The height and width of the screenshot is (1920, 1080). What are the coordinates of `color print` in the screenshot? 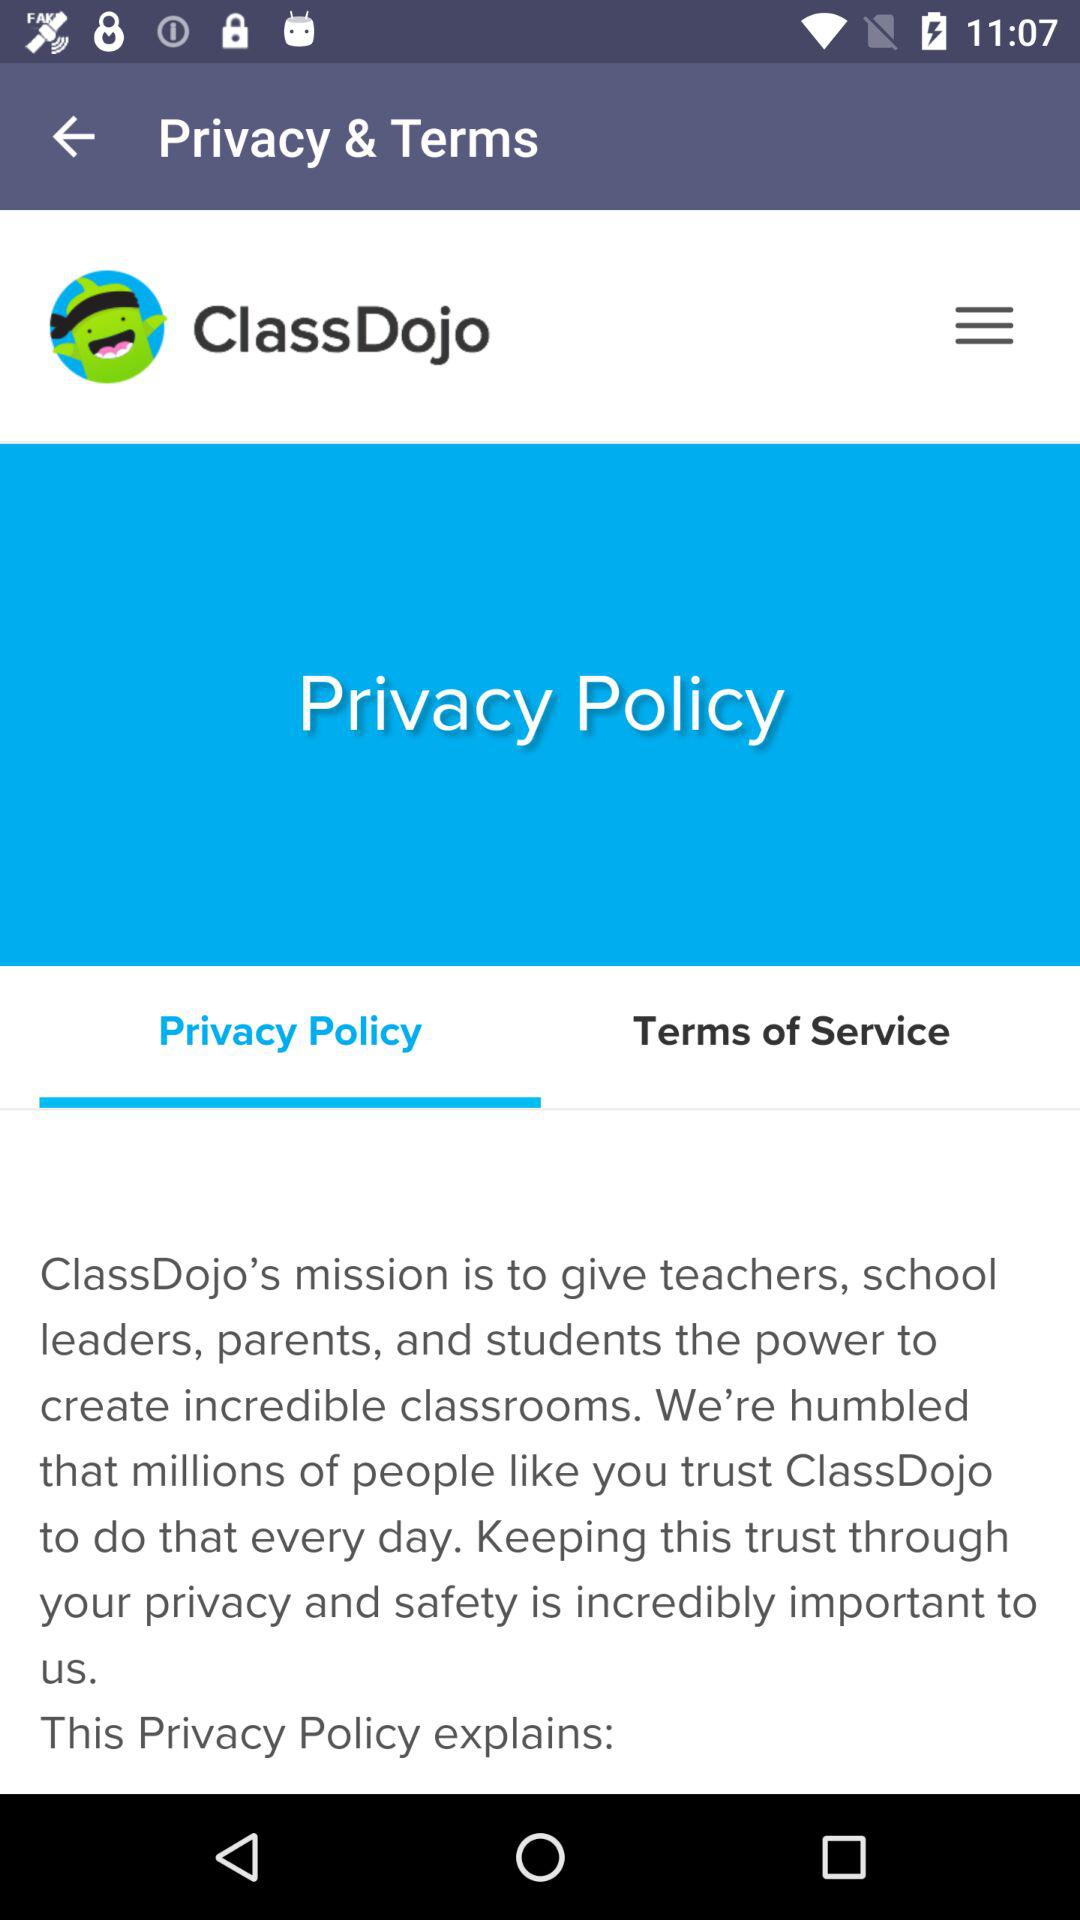 It's located at (540, 1002).